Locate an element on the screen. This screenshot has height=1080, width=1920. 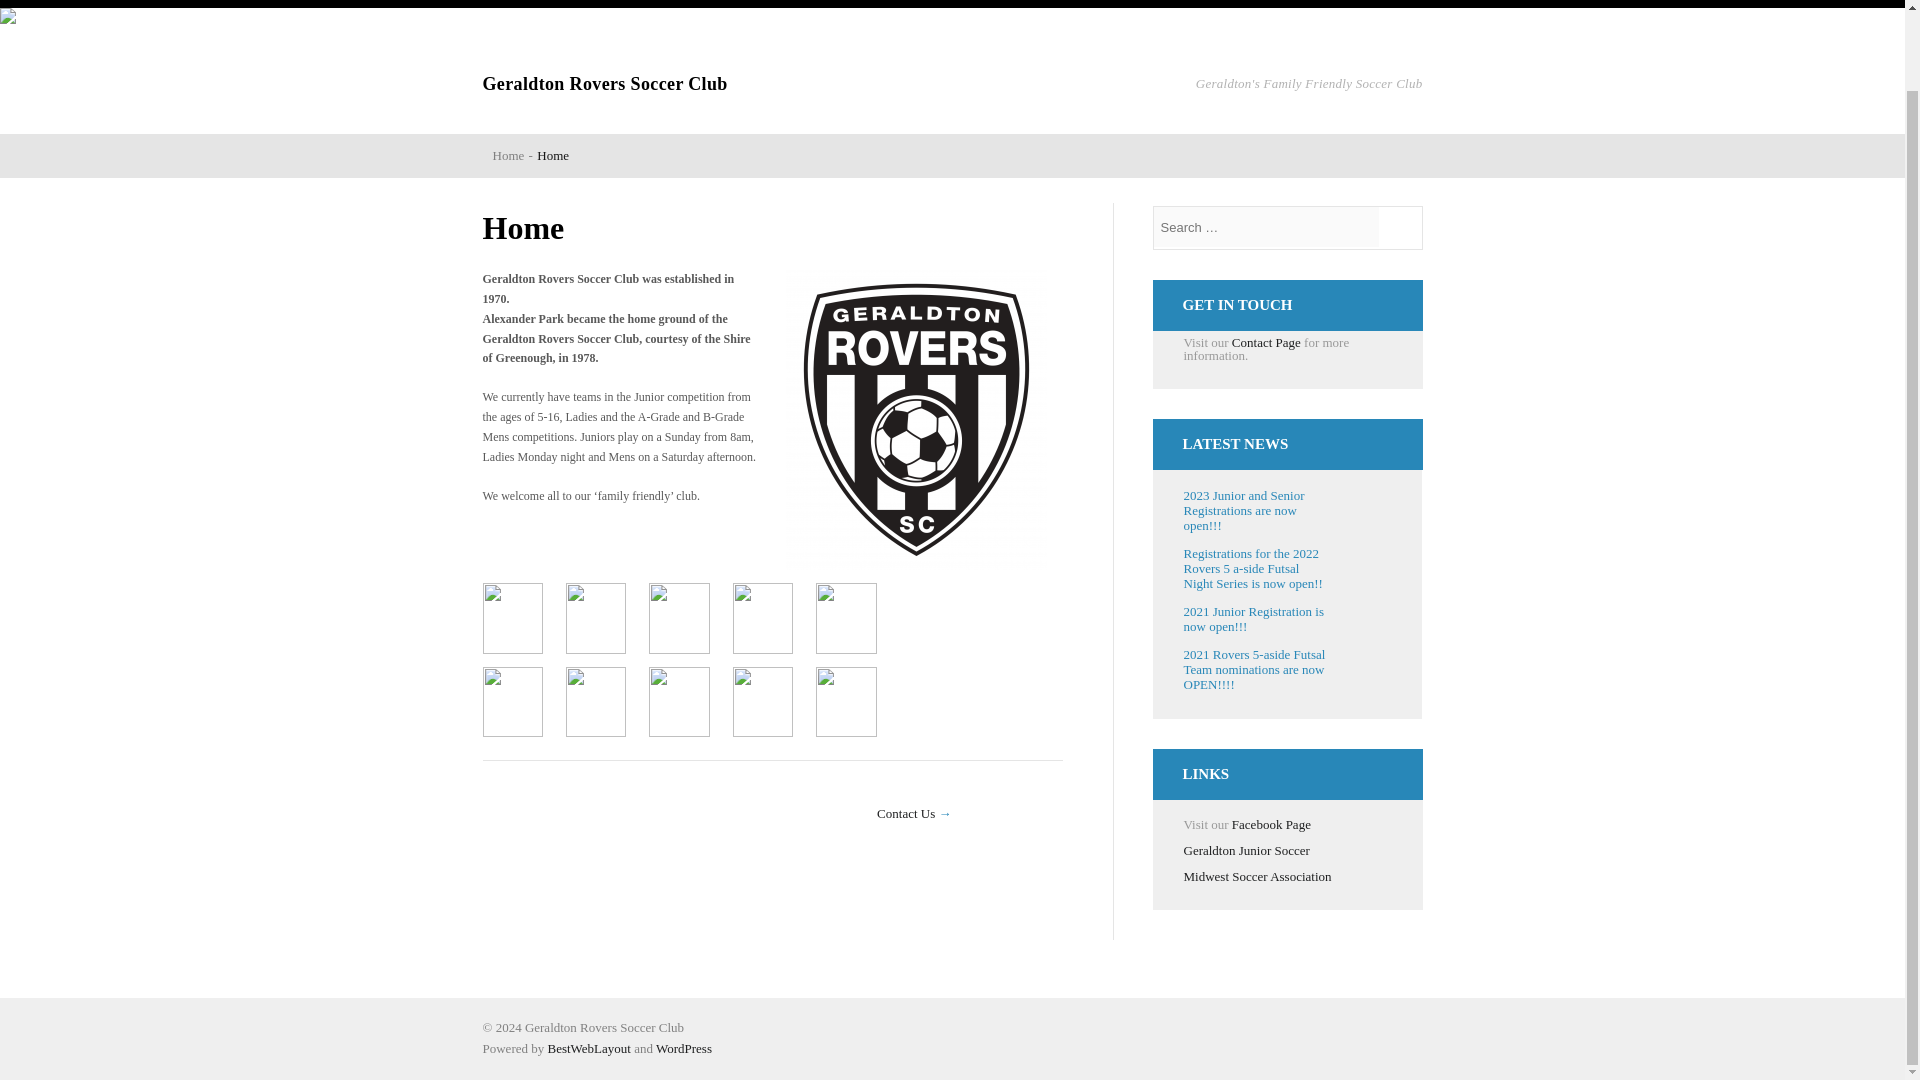
Facebook Page is located at coordinates (1272, 824).